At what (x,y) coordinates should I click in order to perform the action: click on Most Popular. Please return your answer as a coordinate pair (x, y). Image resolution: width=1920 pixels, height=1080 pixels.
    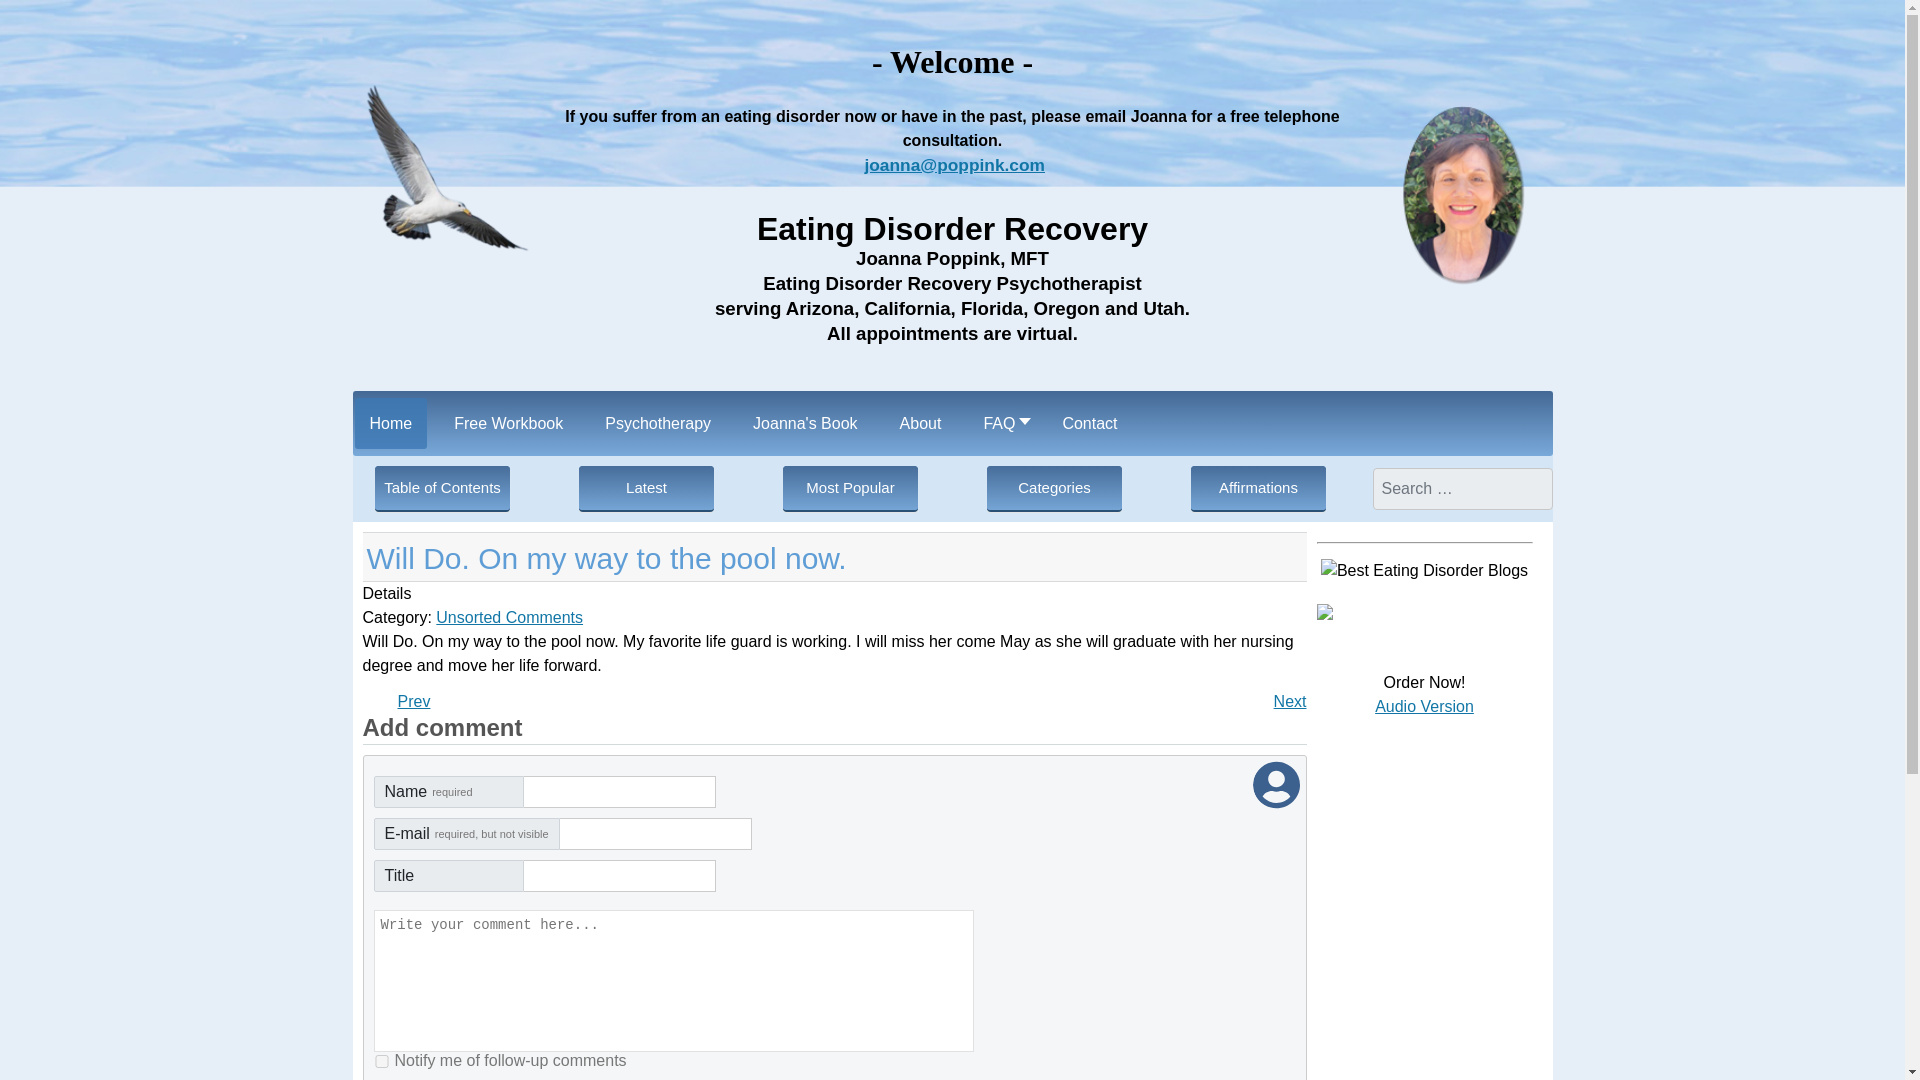
    Looking at the image, I should click on (1324, 614).